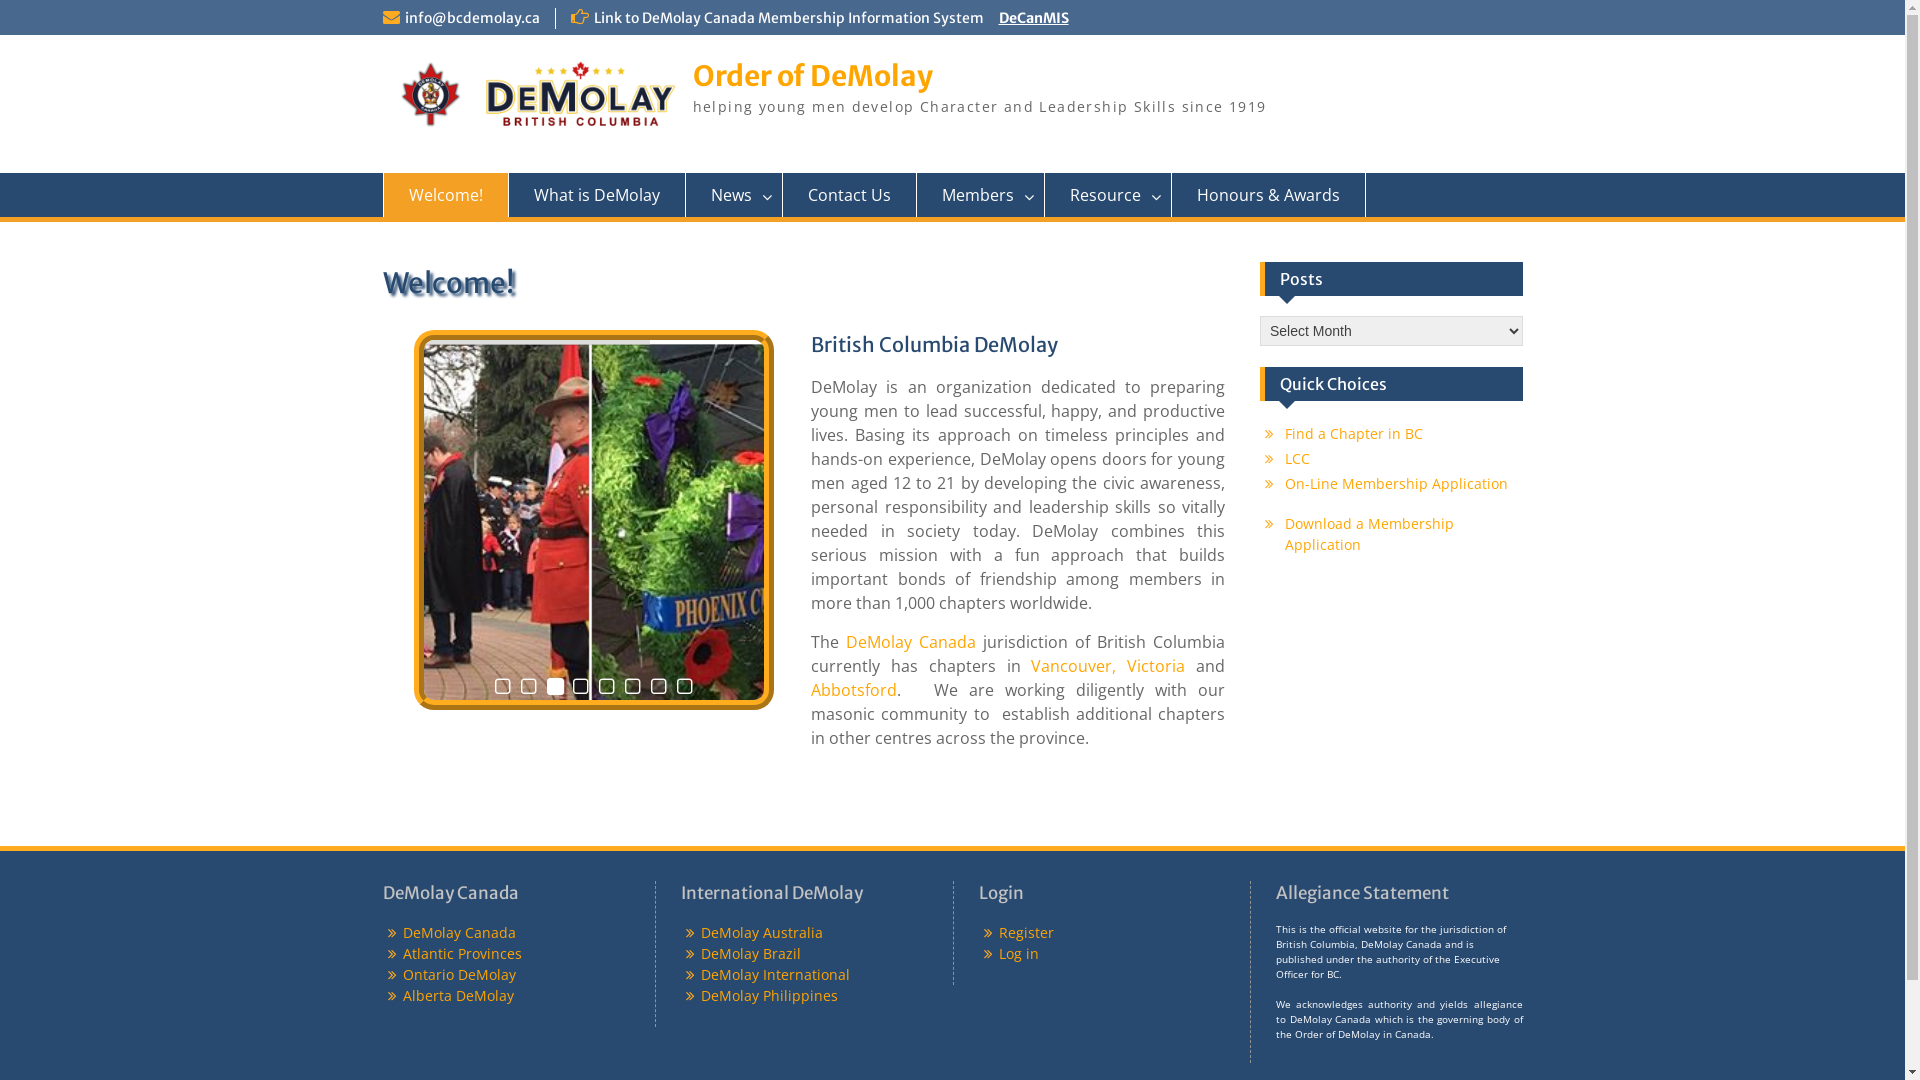 The image size is (1920, 1080). What do you see at coordinates (1396, 484) in the screenshot?
I see `On-Line Membership Application` at bounding box center [1396, 484].